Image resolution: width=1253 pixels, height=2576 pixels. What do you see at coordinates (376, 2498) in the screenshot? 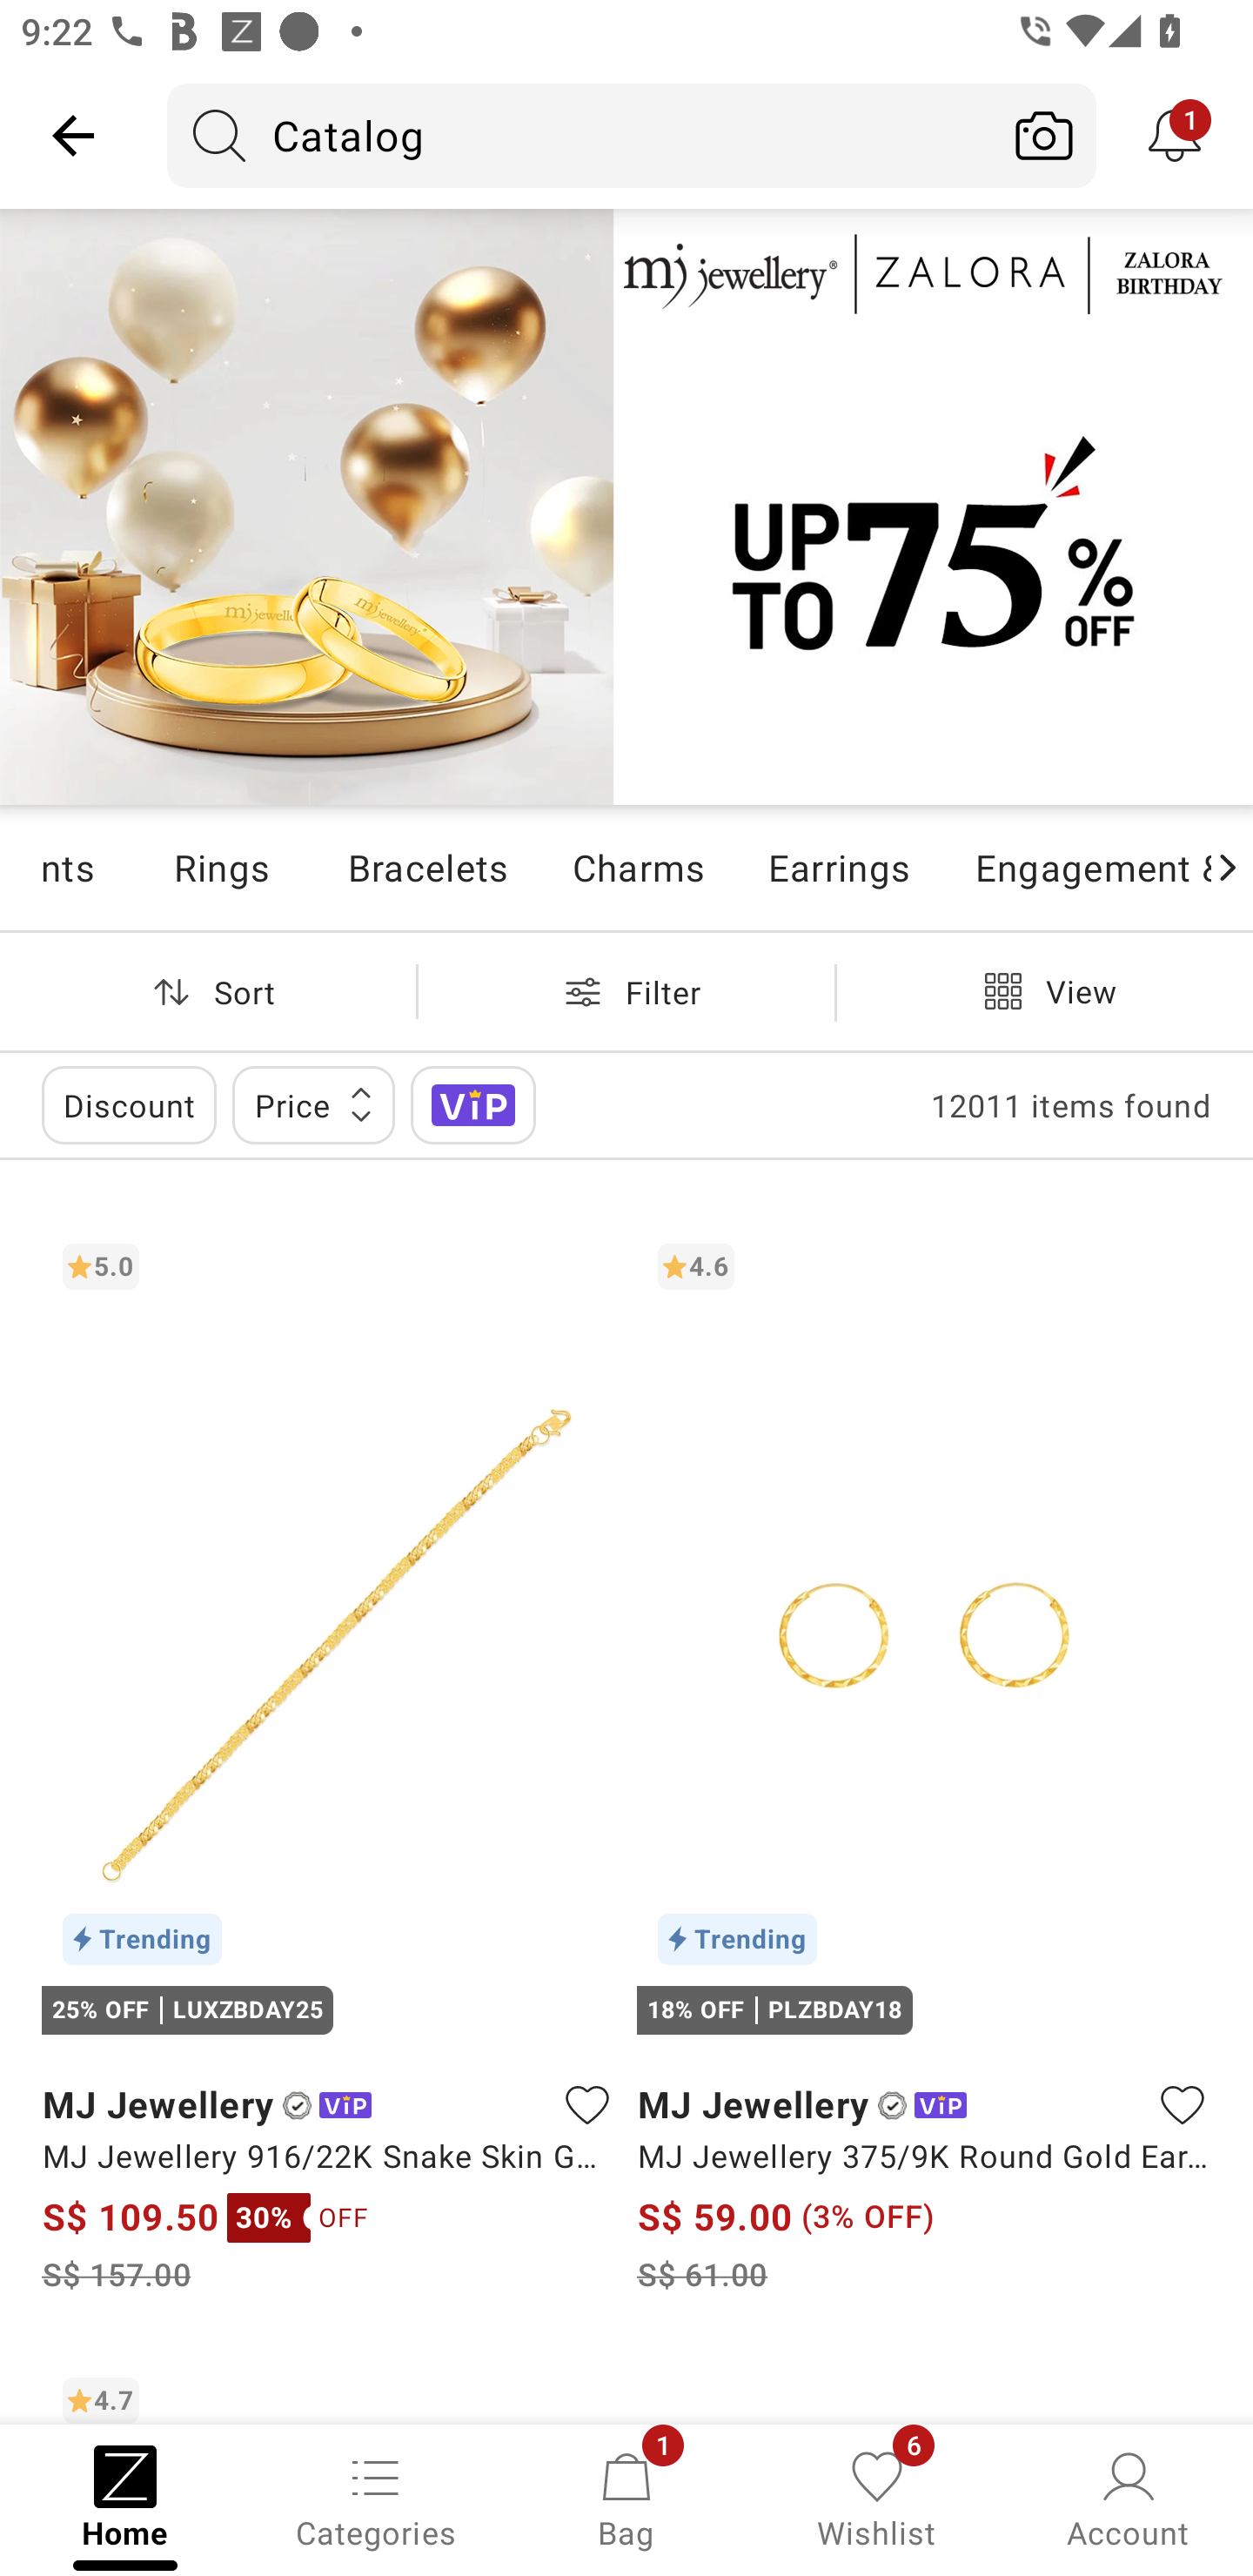
I see `Categories` at bounding box center [376, 2498].